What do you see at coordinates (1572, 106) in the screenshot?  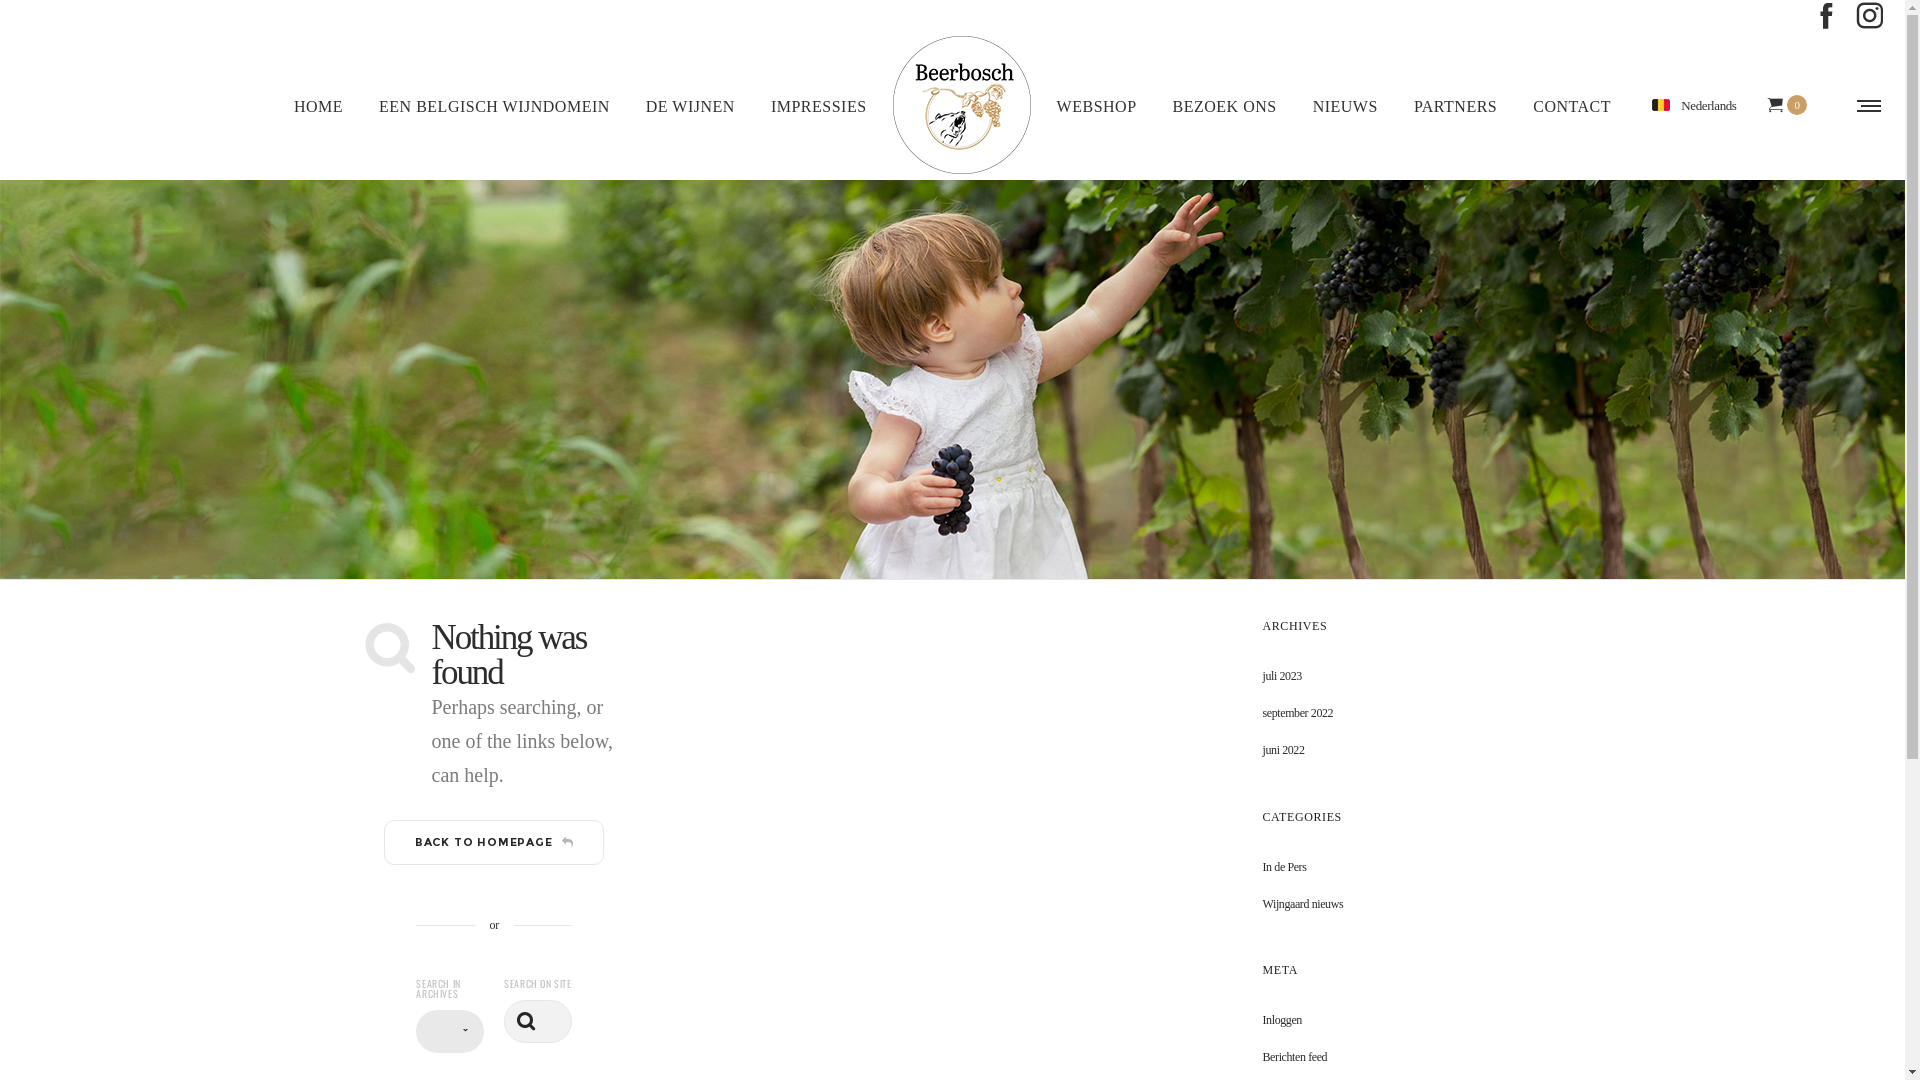 I see `CONTACT` at bounding box center [1572, 106].